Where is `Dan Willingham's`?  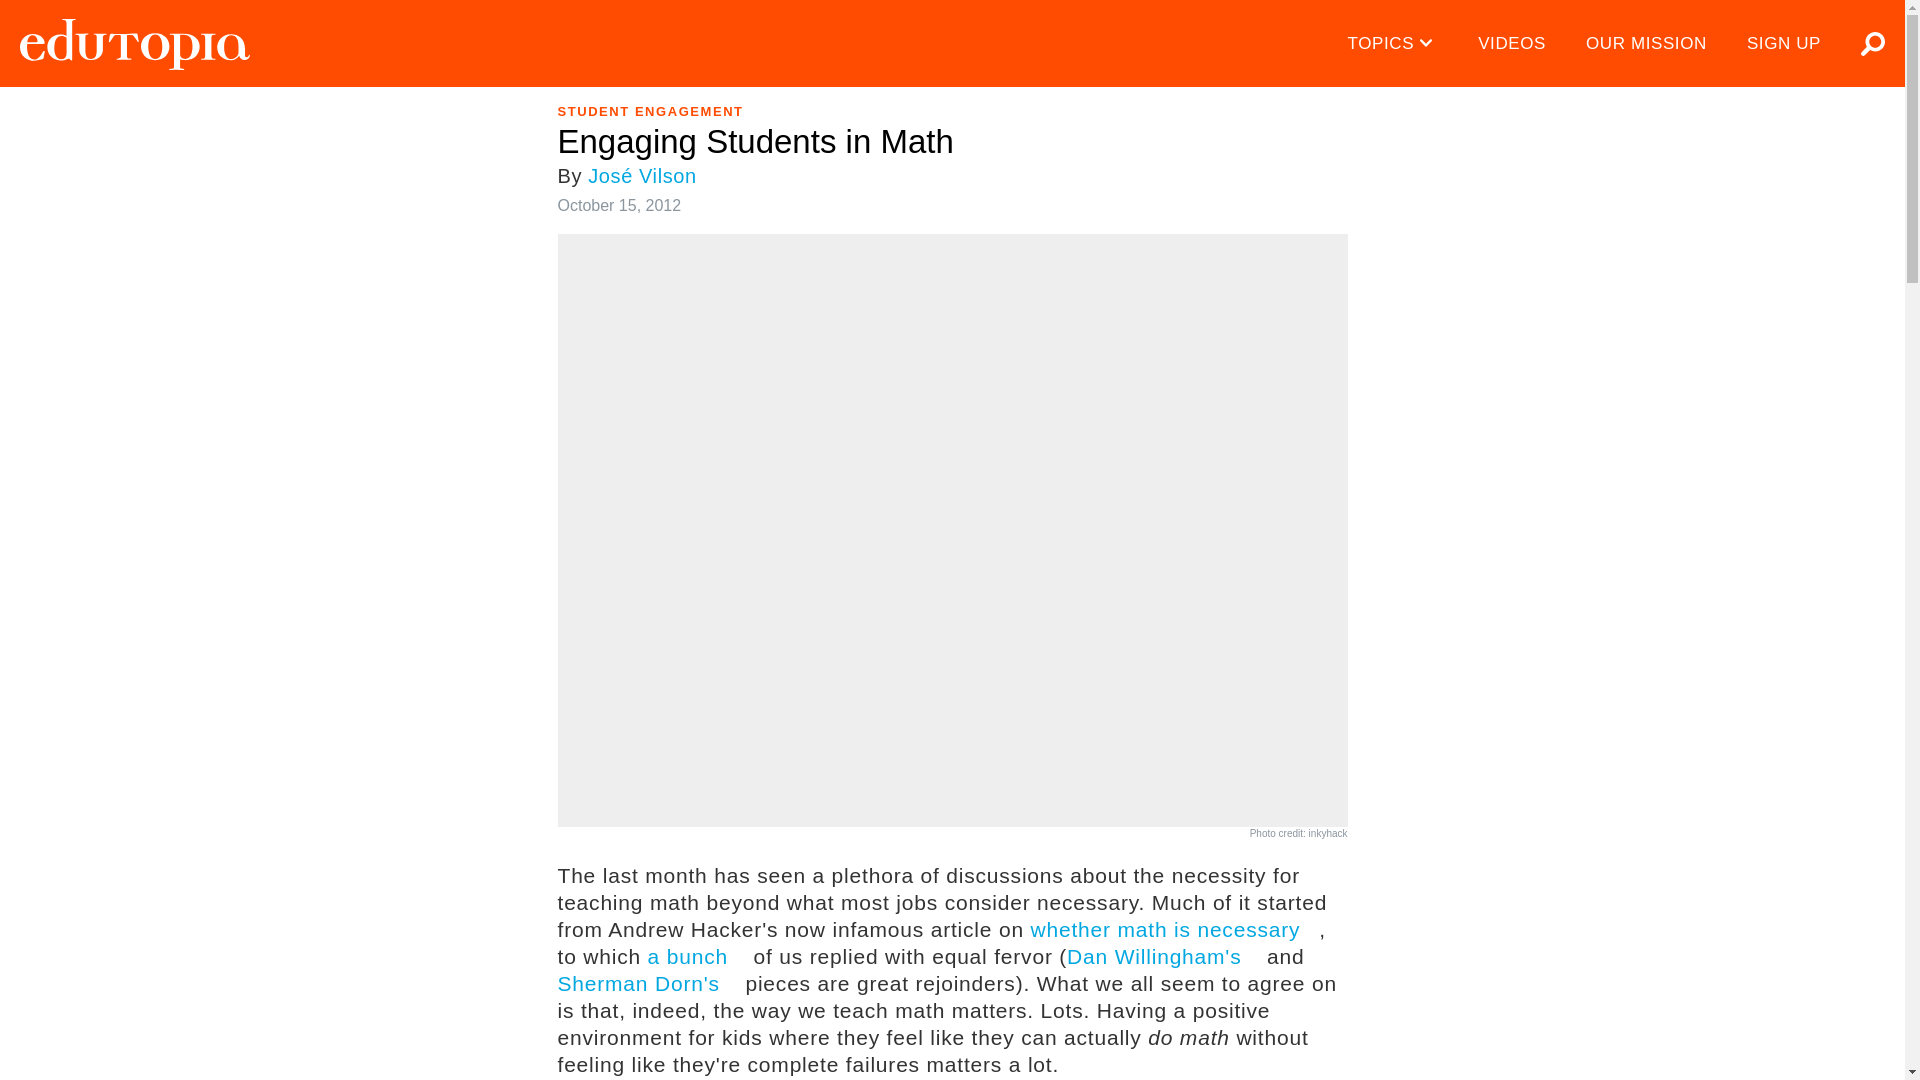
Dan Willingham's is located at coordinates (1163, 956).